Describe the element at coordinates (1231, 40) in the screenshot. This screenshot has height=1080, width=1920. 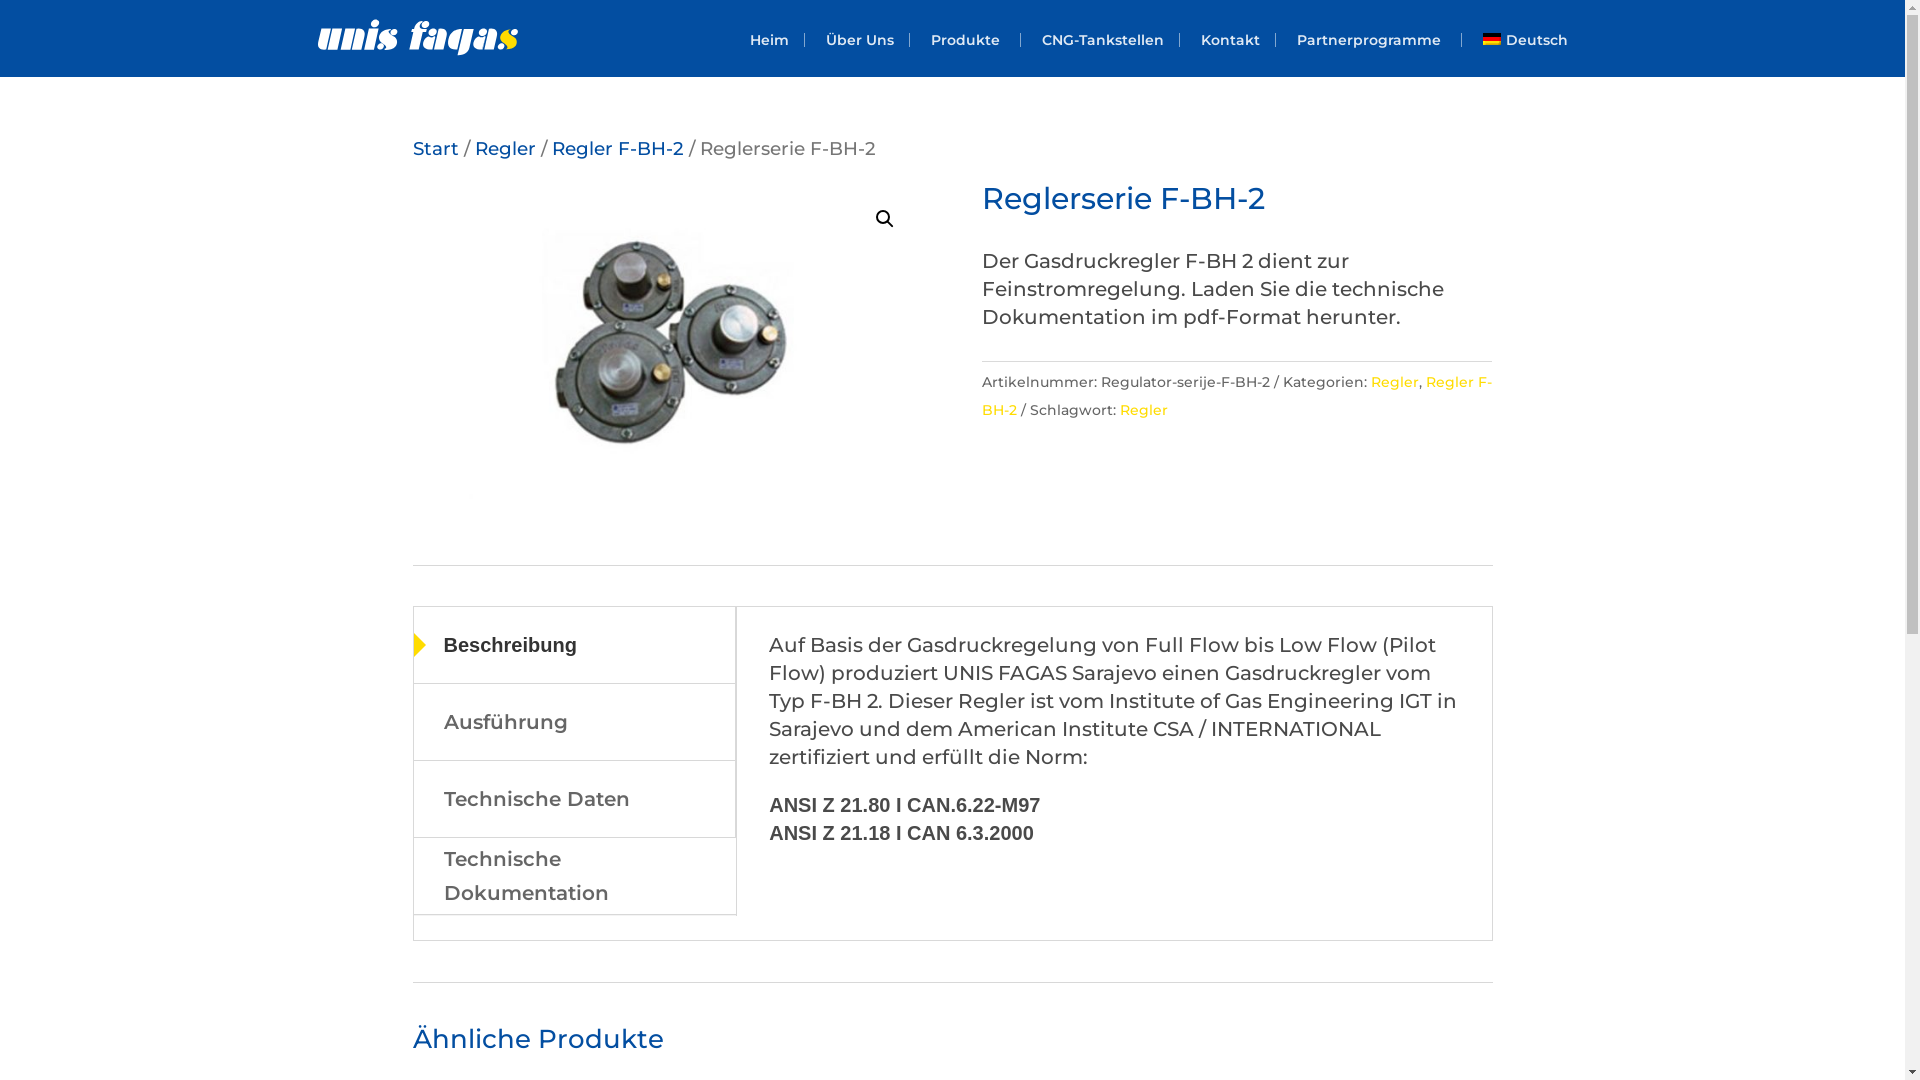
I see `Kontakt` at that location.